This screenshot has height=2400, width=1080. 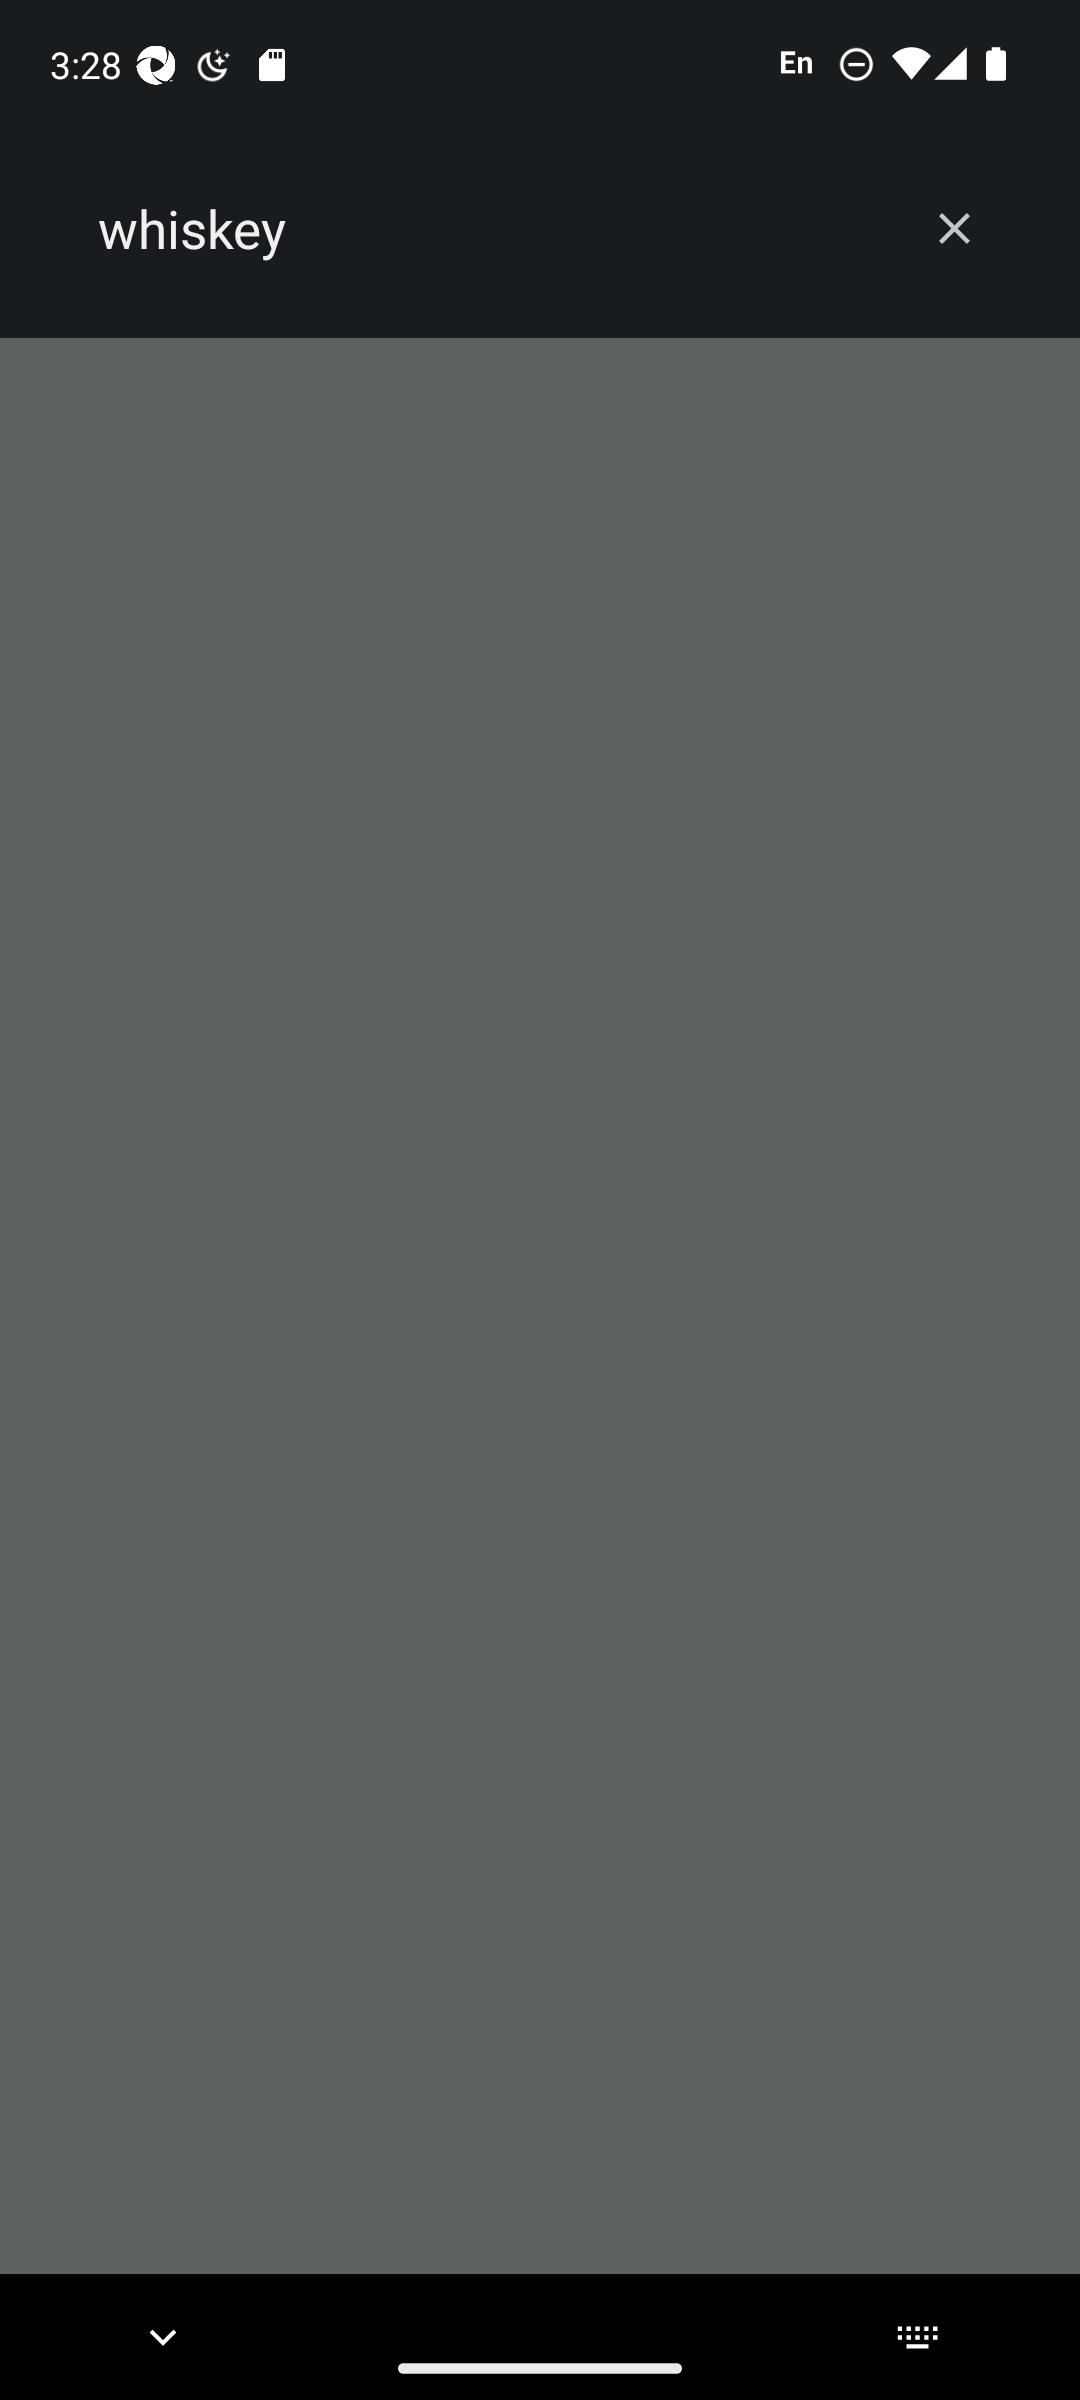 I want to click on Clear search box, so click(x=954, y=228).